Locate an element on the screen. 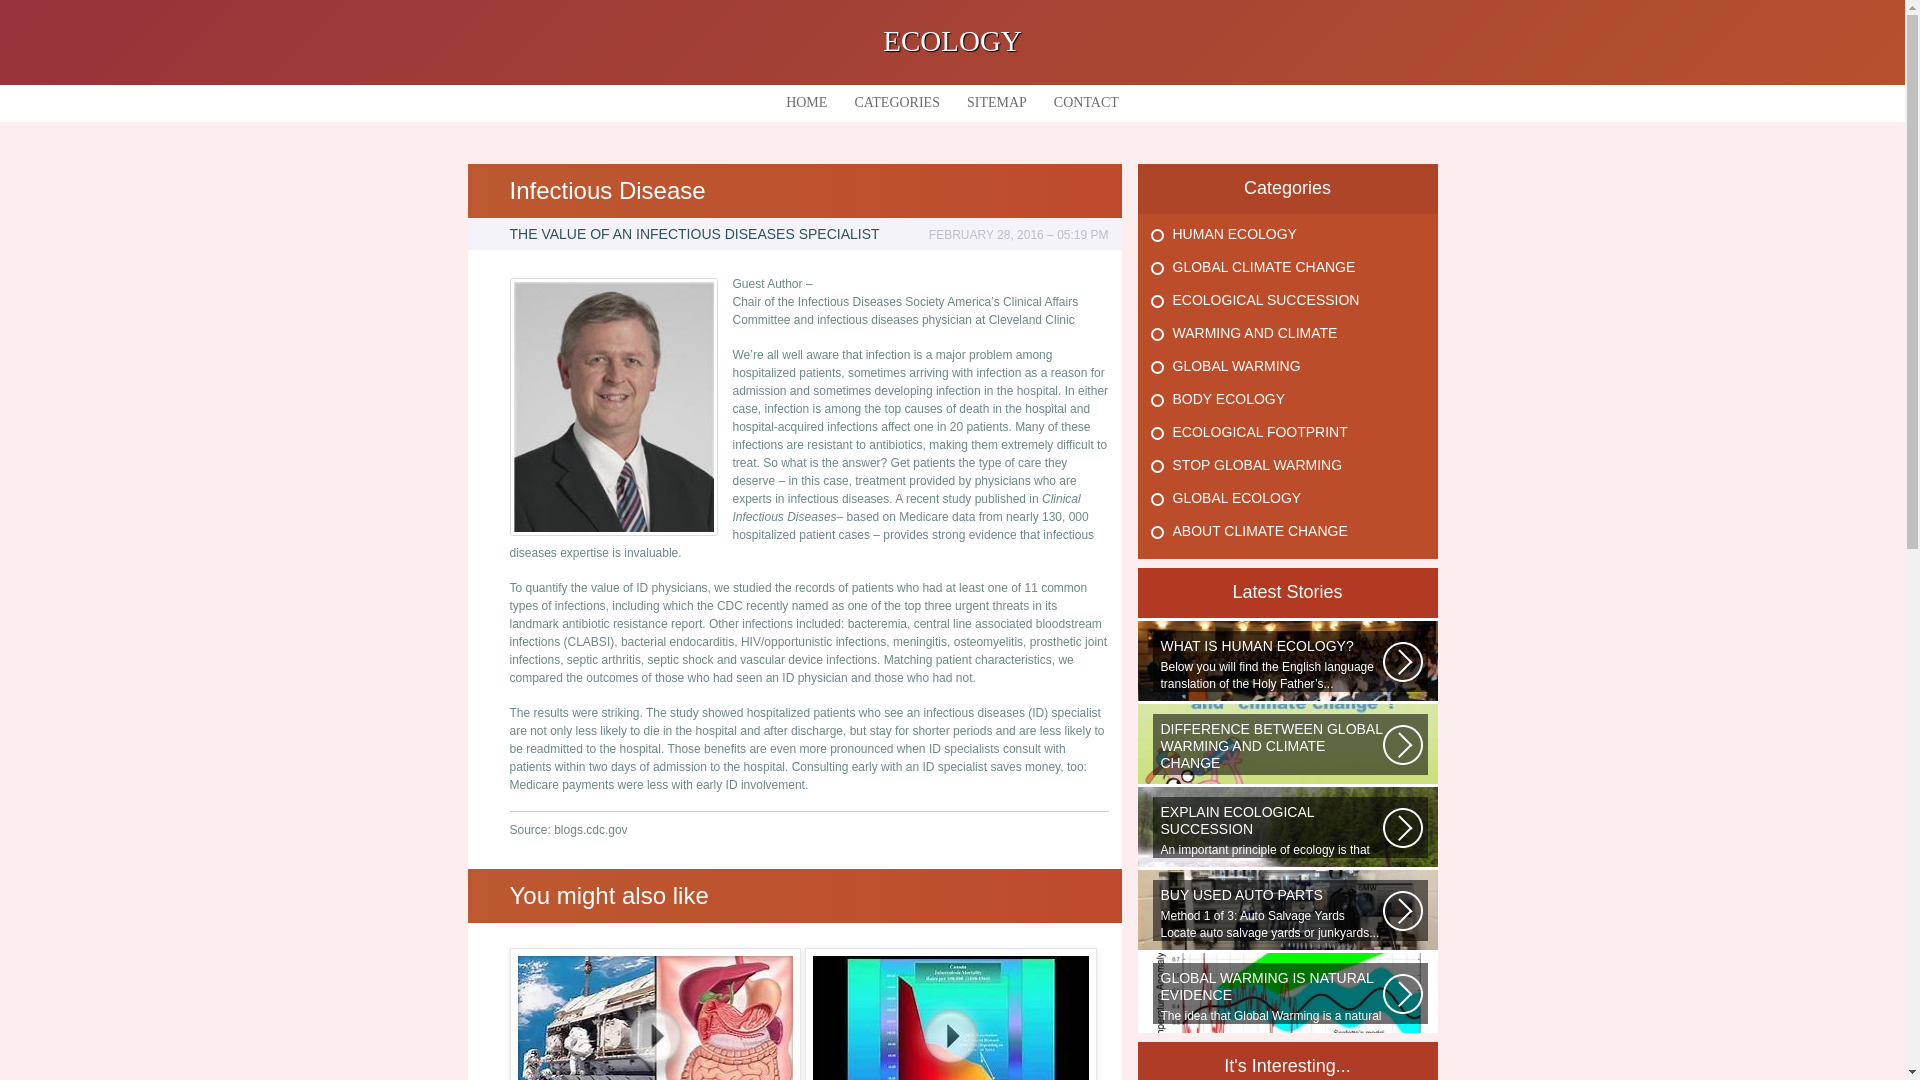 Image resolution: width=1920 pixels, height=1080 pixels. ECOLOGY is located at coordinates (952, 40).